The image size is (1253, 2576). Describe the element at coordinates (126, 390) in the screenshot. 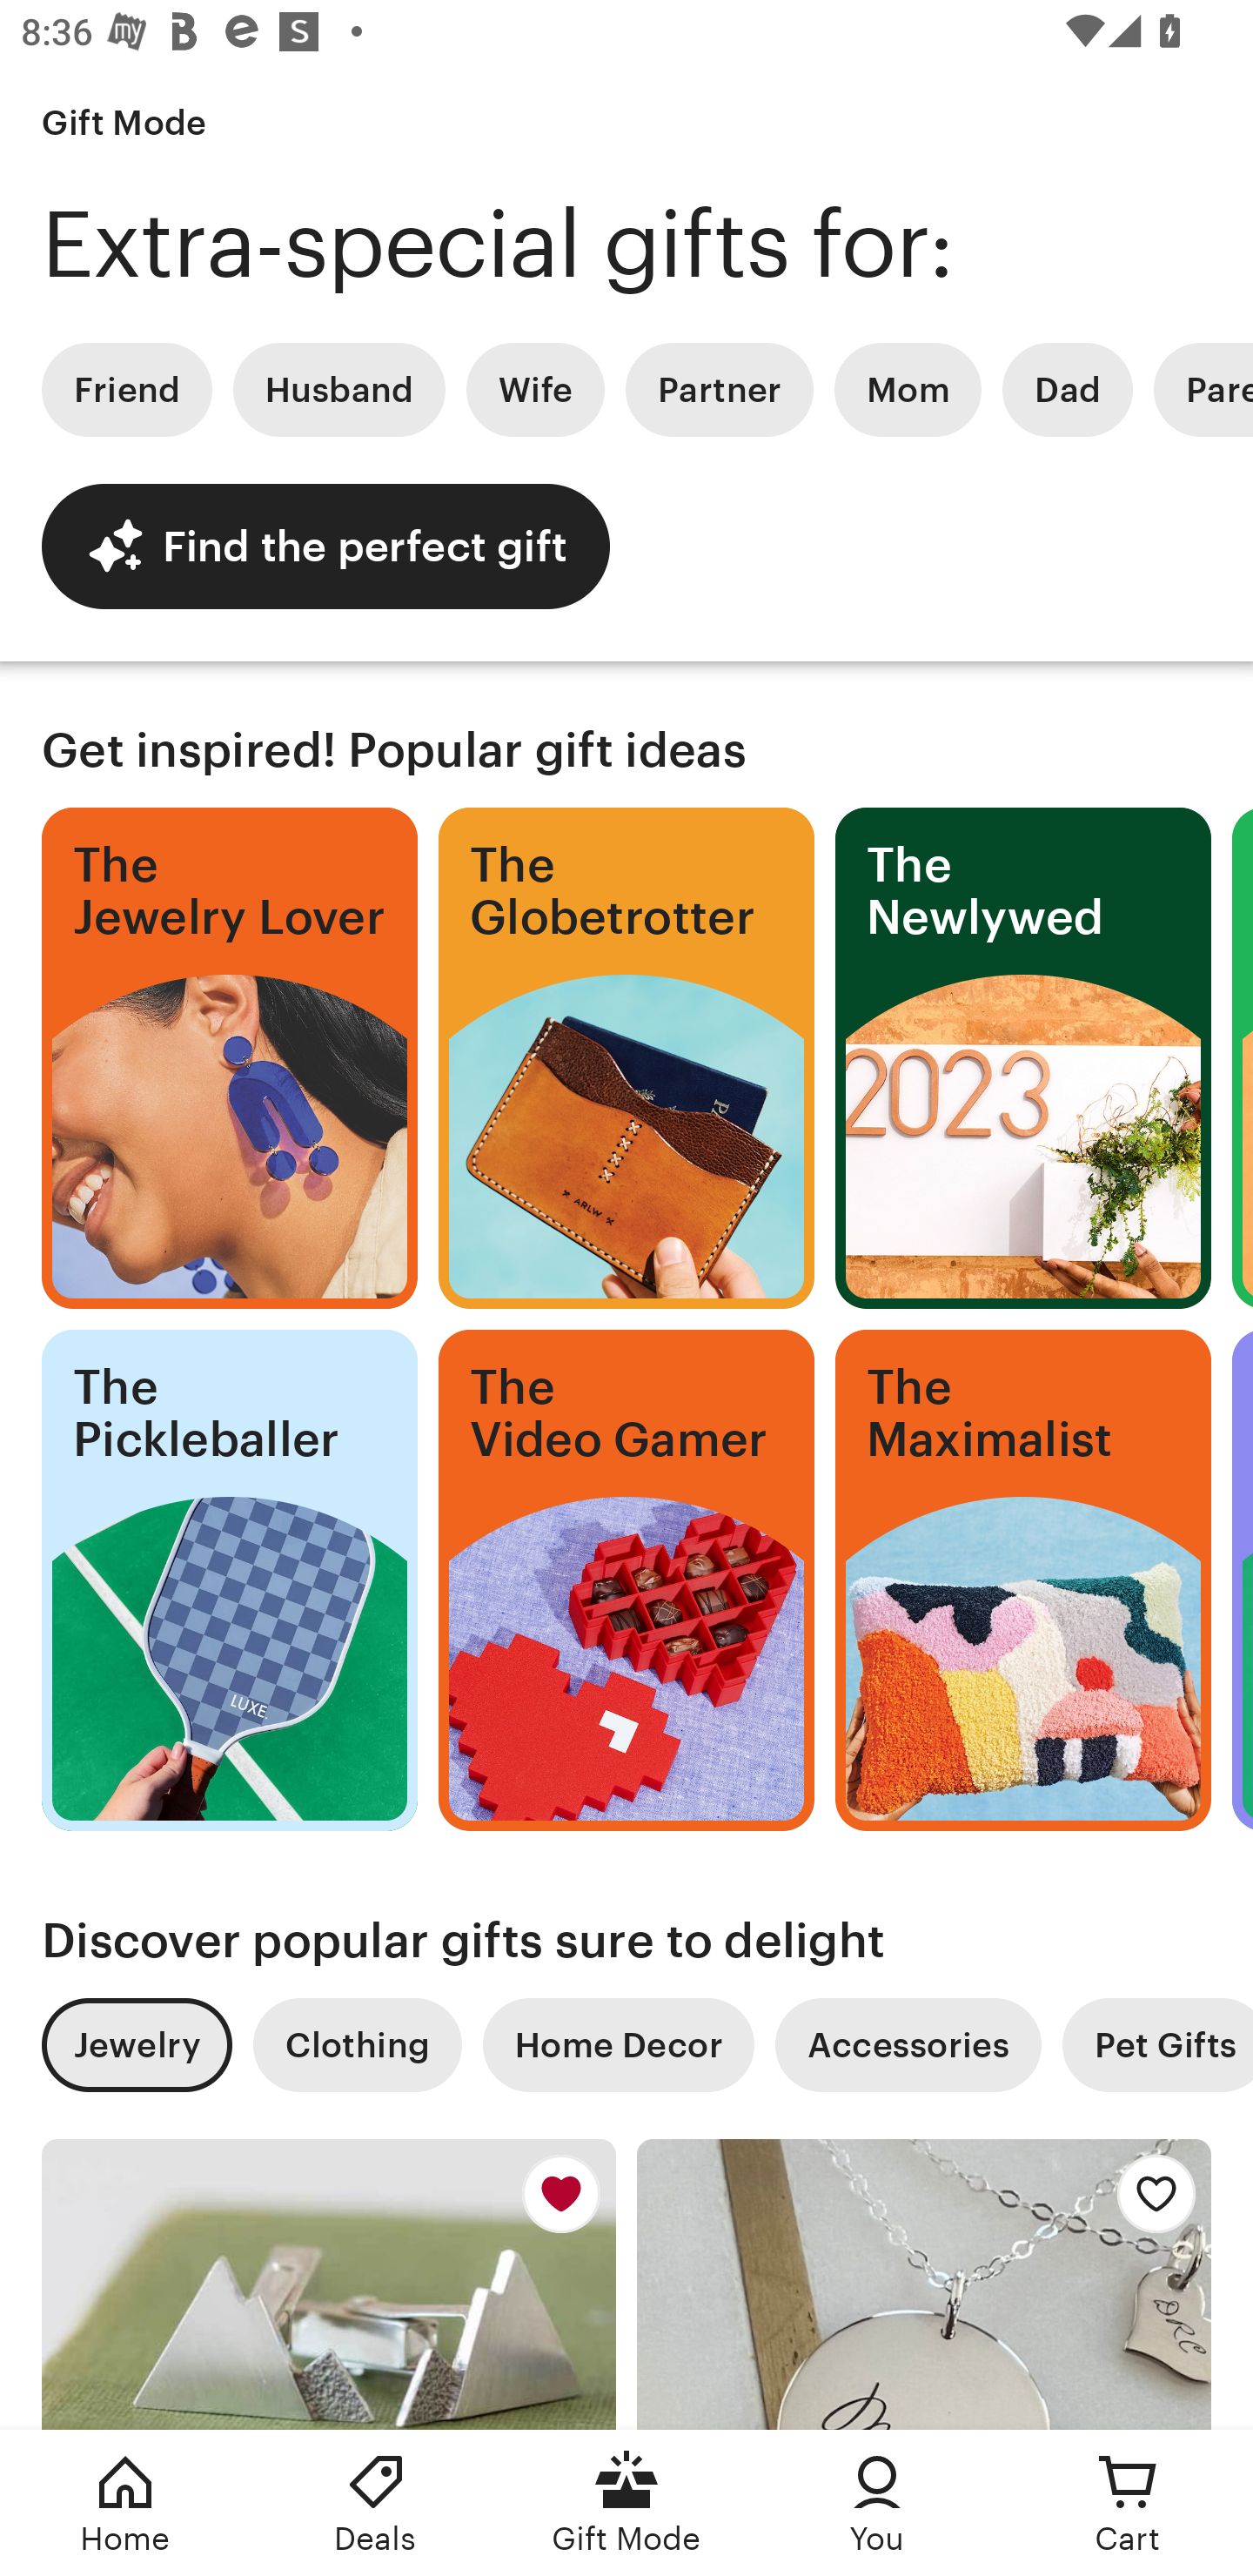

I see `Friend` at that location.